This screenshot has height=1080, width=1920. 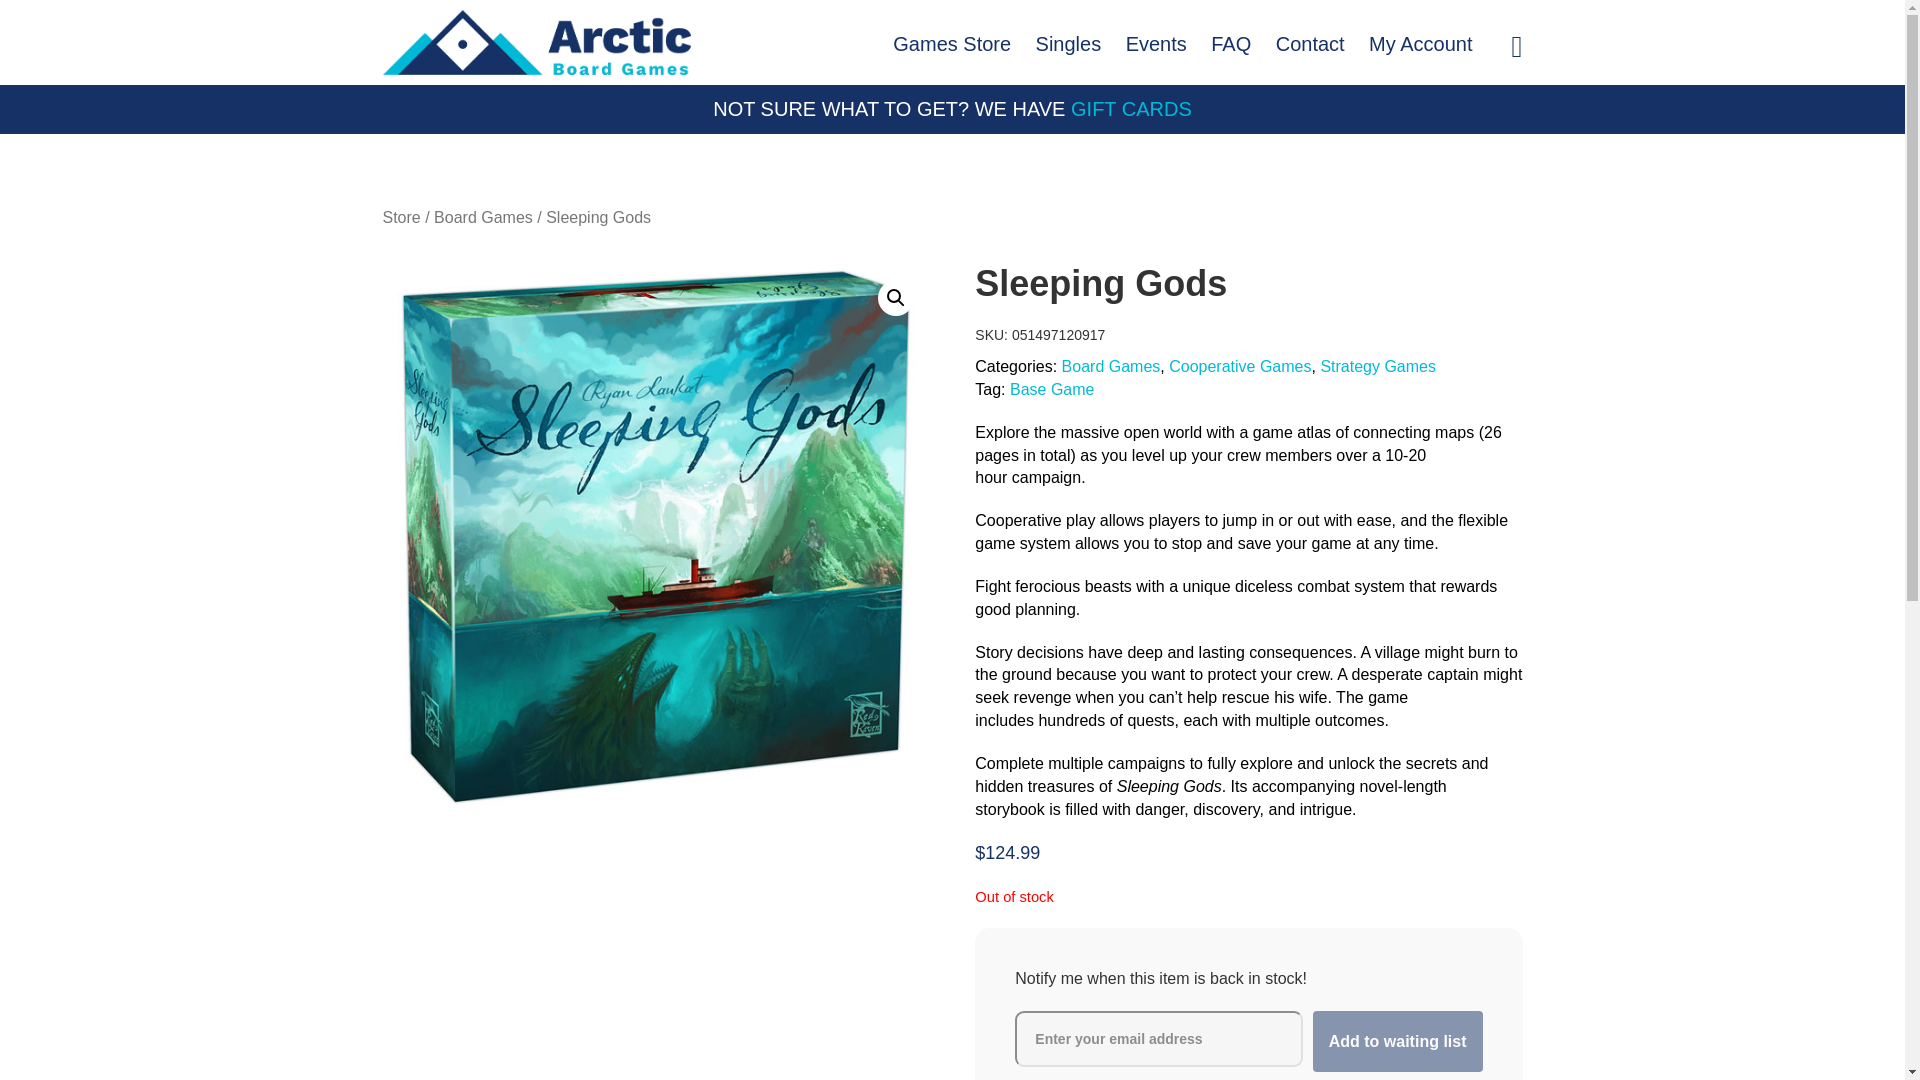 What do you see at coordinates (1398, 1041) in the screenshot?
I see `Add to waiting list` at bounding box center [1398, 1041].